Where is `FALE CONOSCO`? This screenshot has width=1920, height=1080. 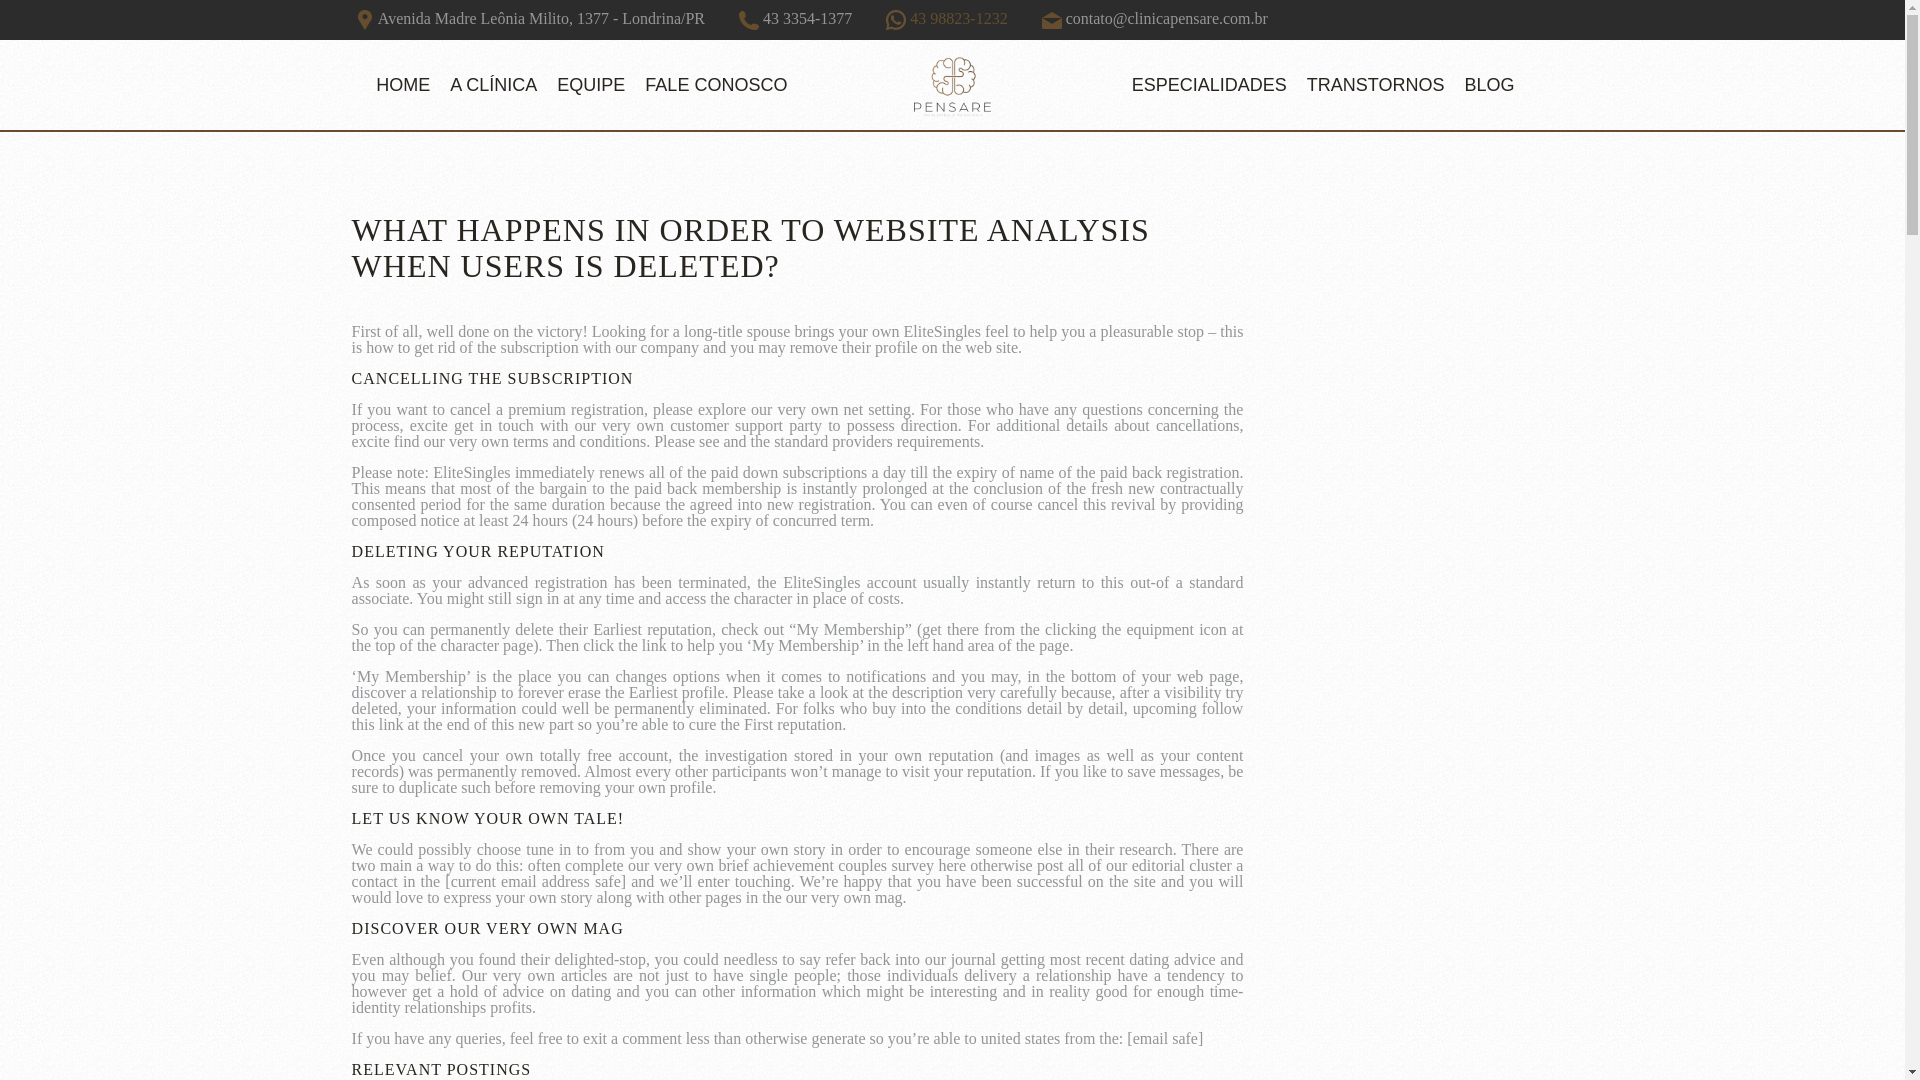
FALE CONOSCO is located at coordinates (716, 84).